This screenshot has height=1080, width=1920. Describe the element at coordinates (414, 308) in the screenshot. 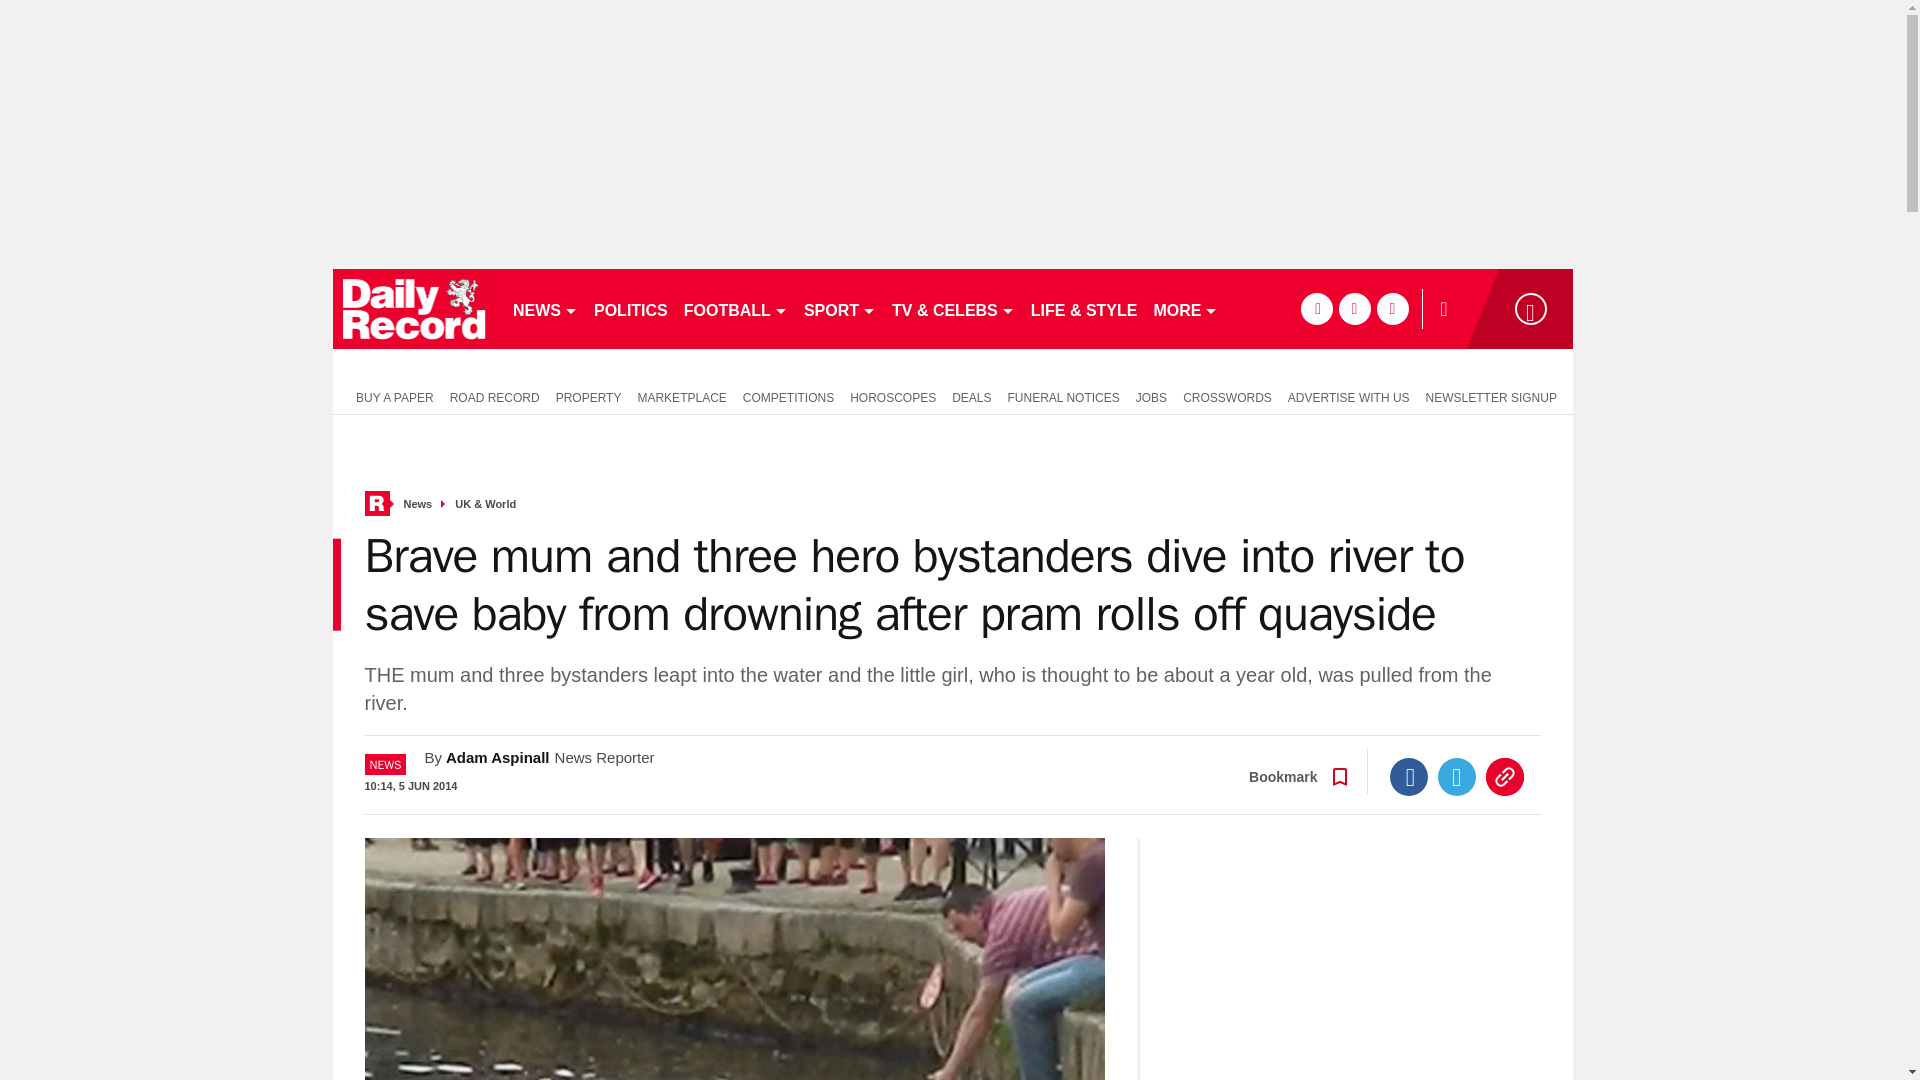

I see `dailyrecord` at that location.